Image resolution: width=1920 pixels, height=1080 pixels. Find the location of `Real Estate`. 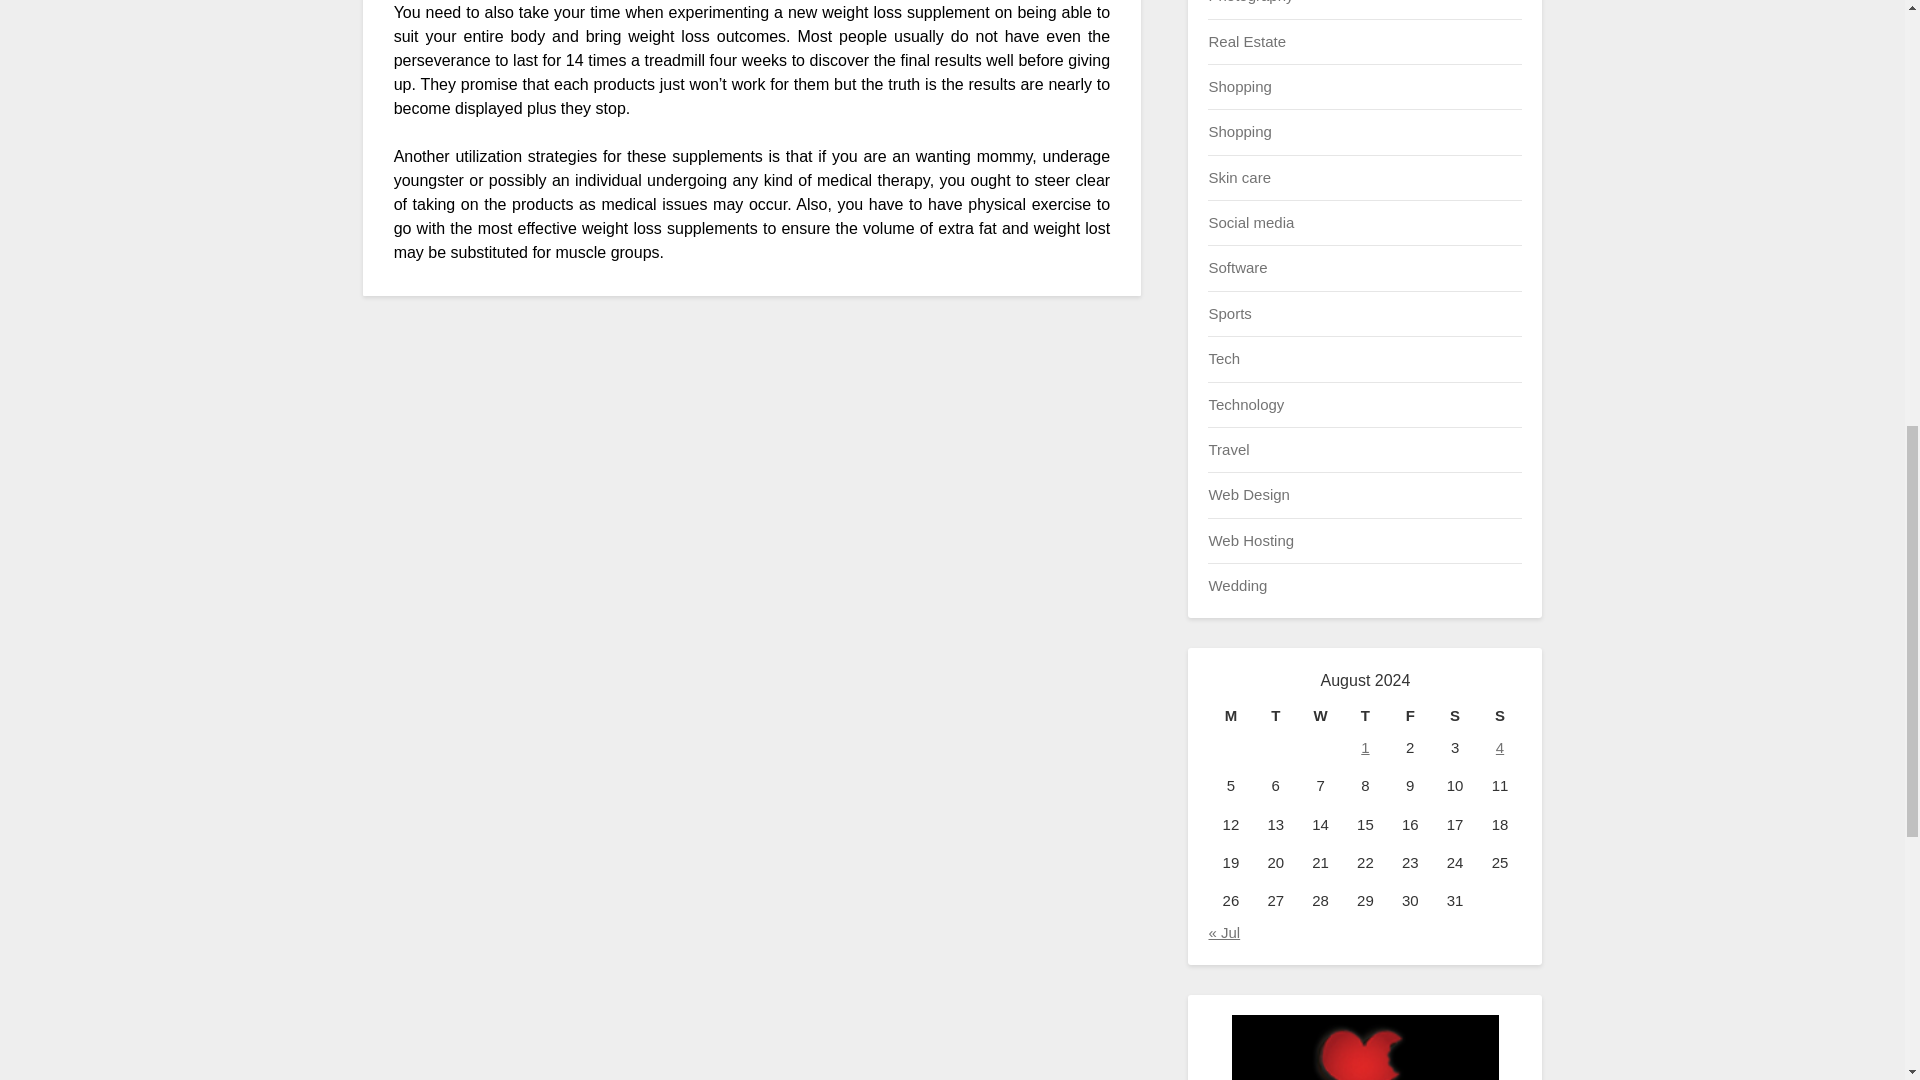

Real Estate is located at coordinates (1246, 40).